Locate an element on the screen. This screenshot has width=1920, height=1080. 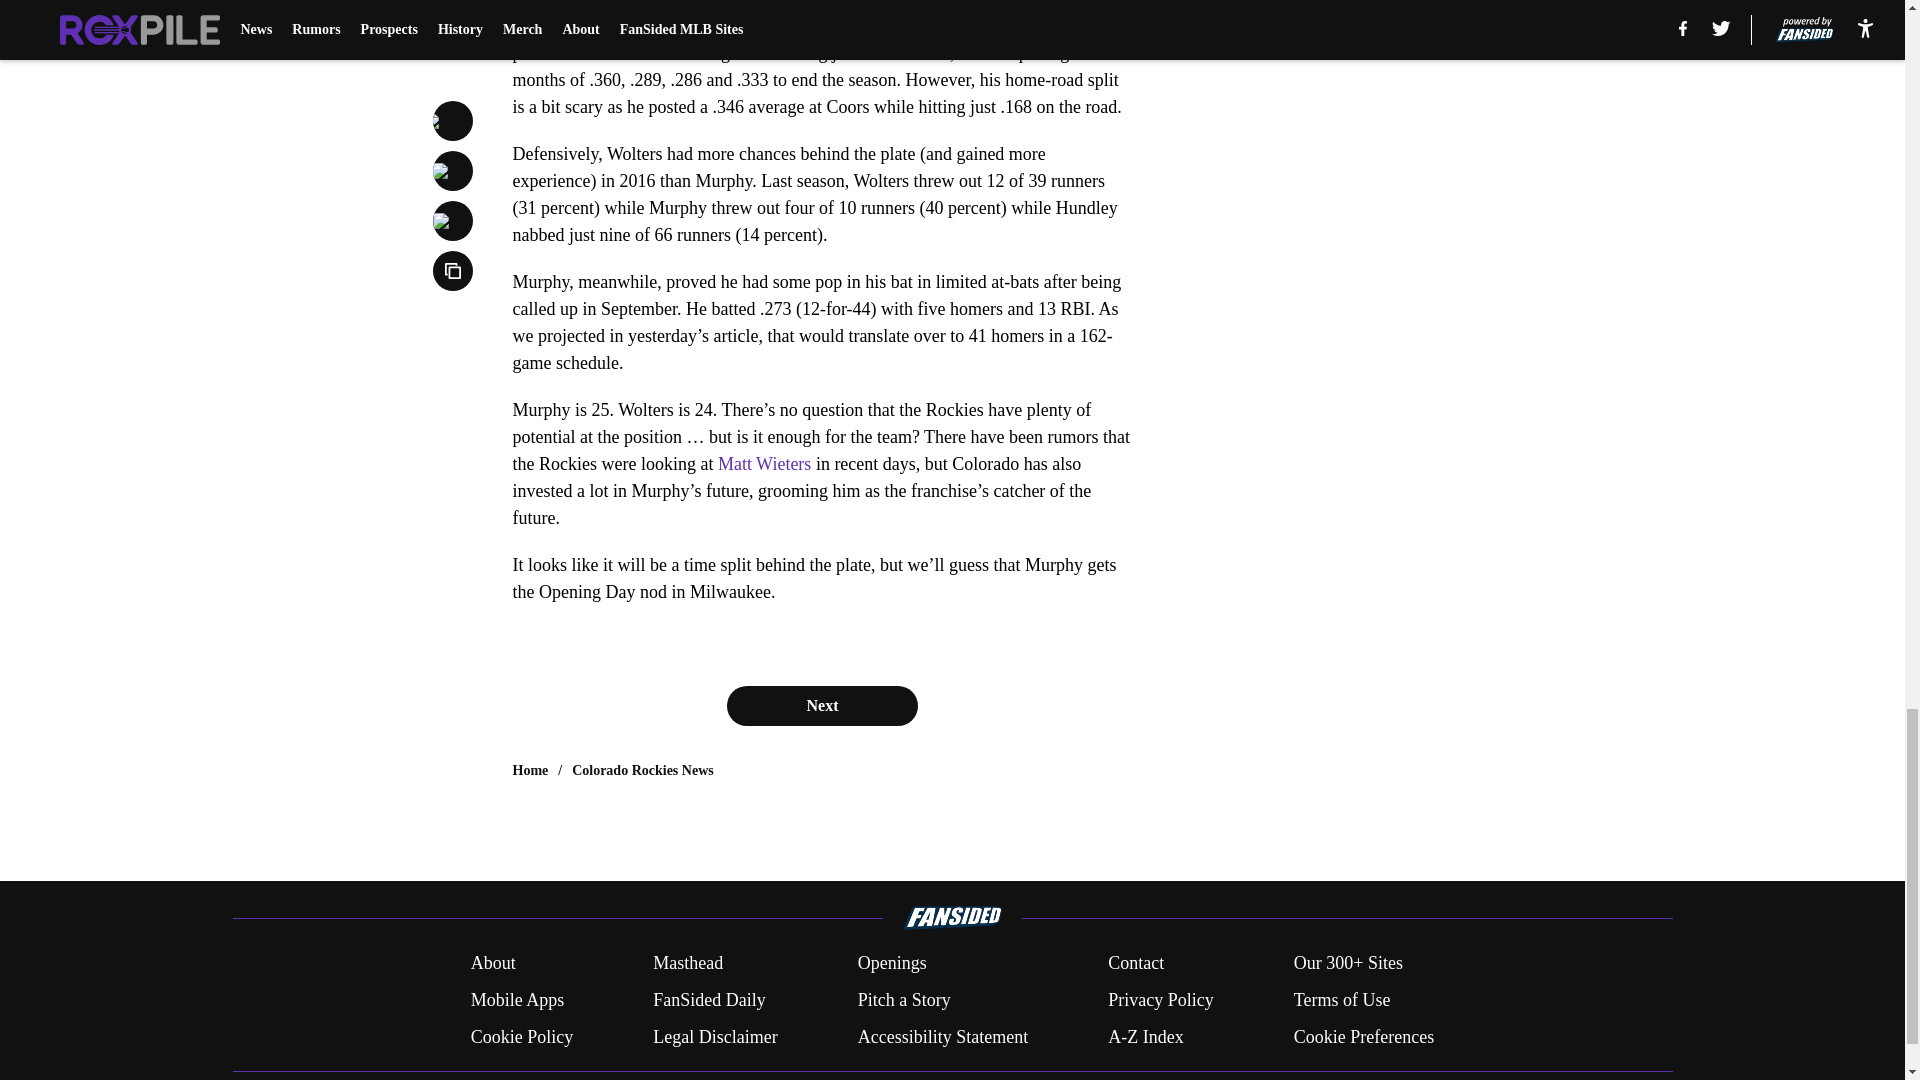
Contact is located at coordinates (1135, 964).